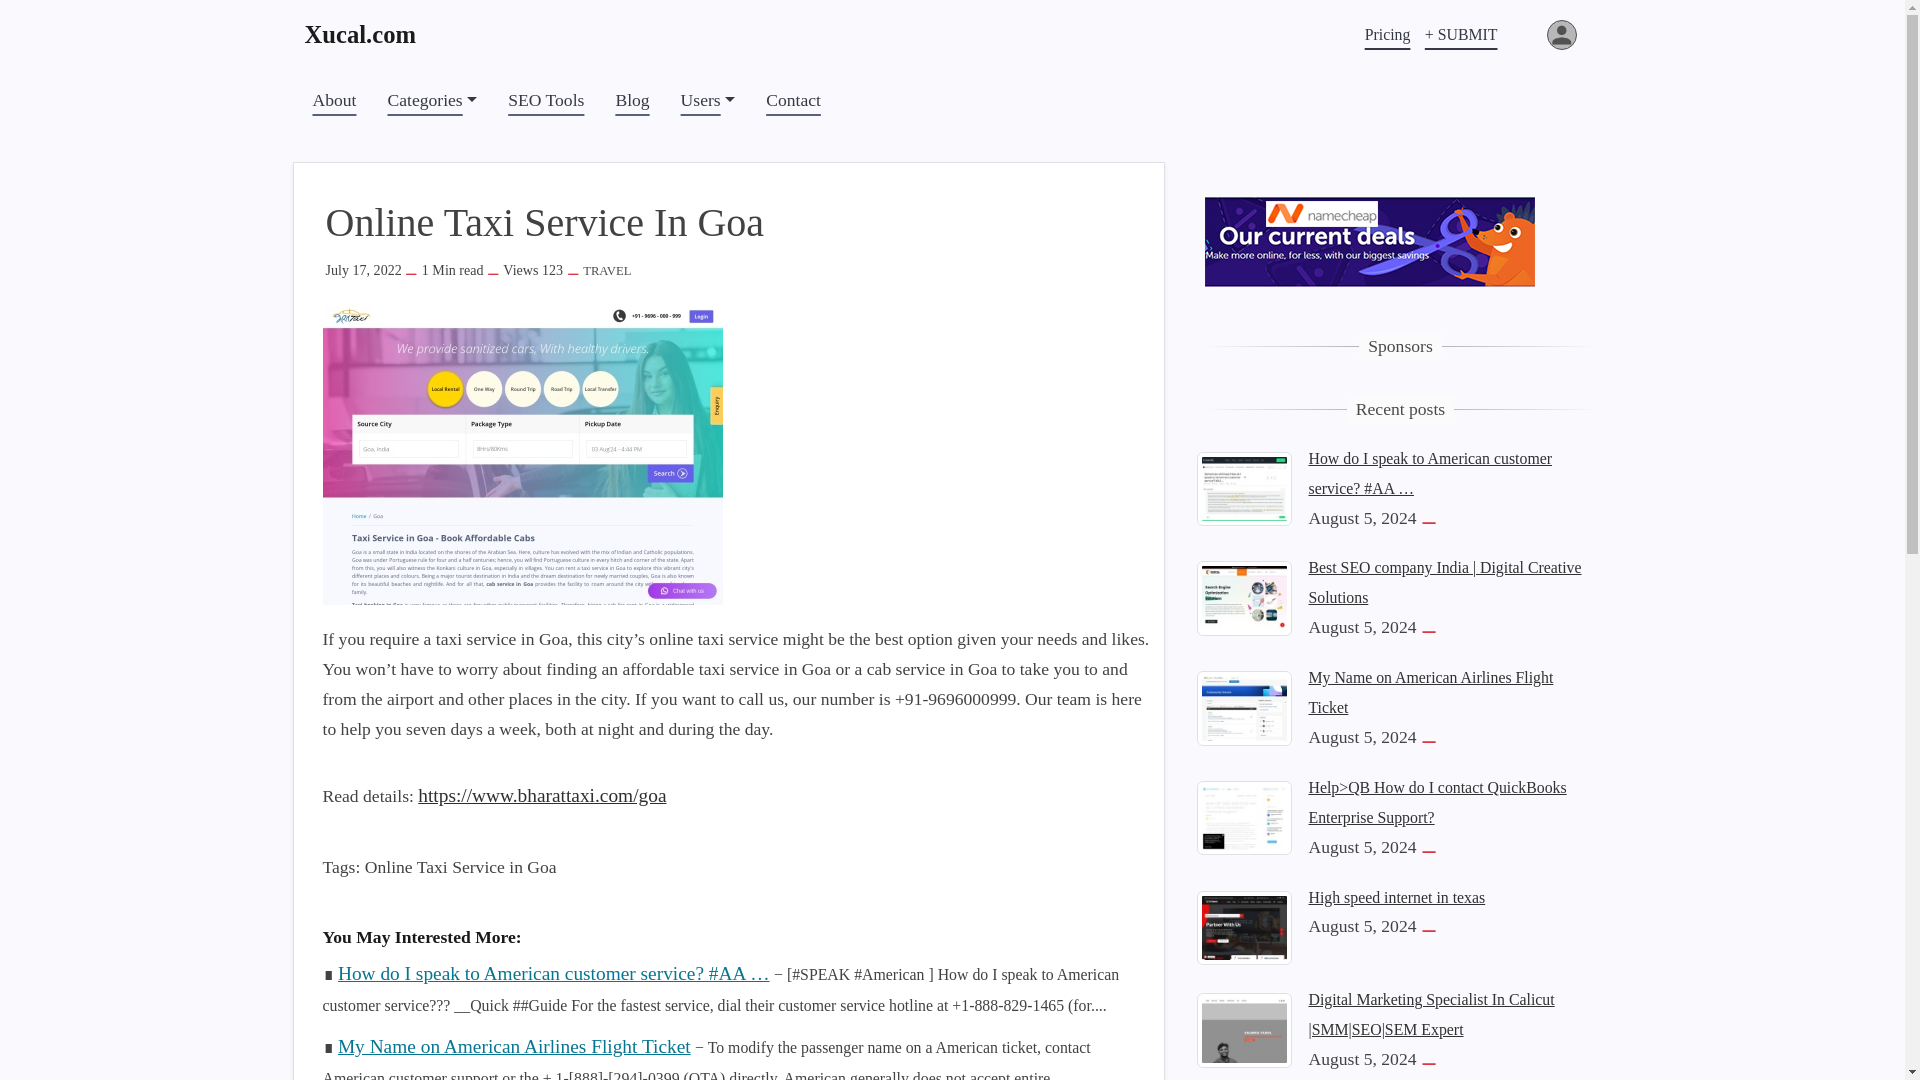  What do you see at coordinates (794, 100) in the screenshot?
I see `Contact` at bounding box center [794, 100].